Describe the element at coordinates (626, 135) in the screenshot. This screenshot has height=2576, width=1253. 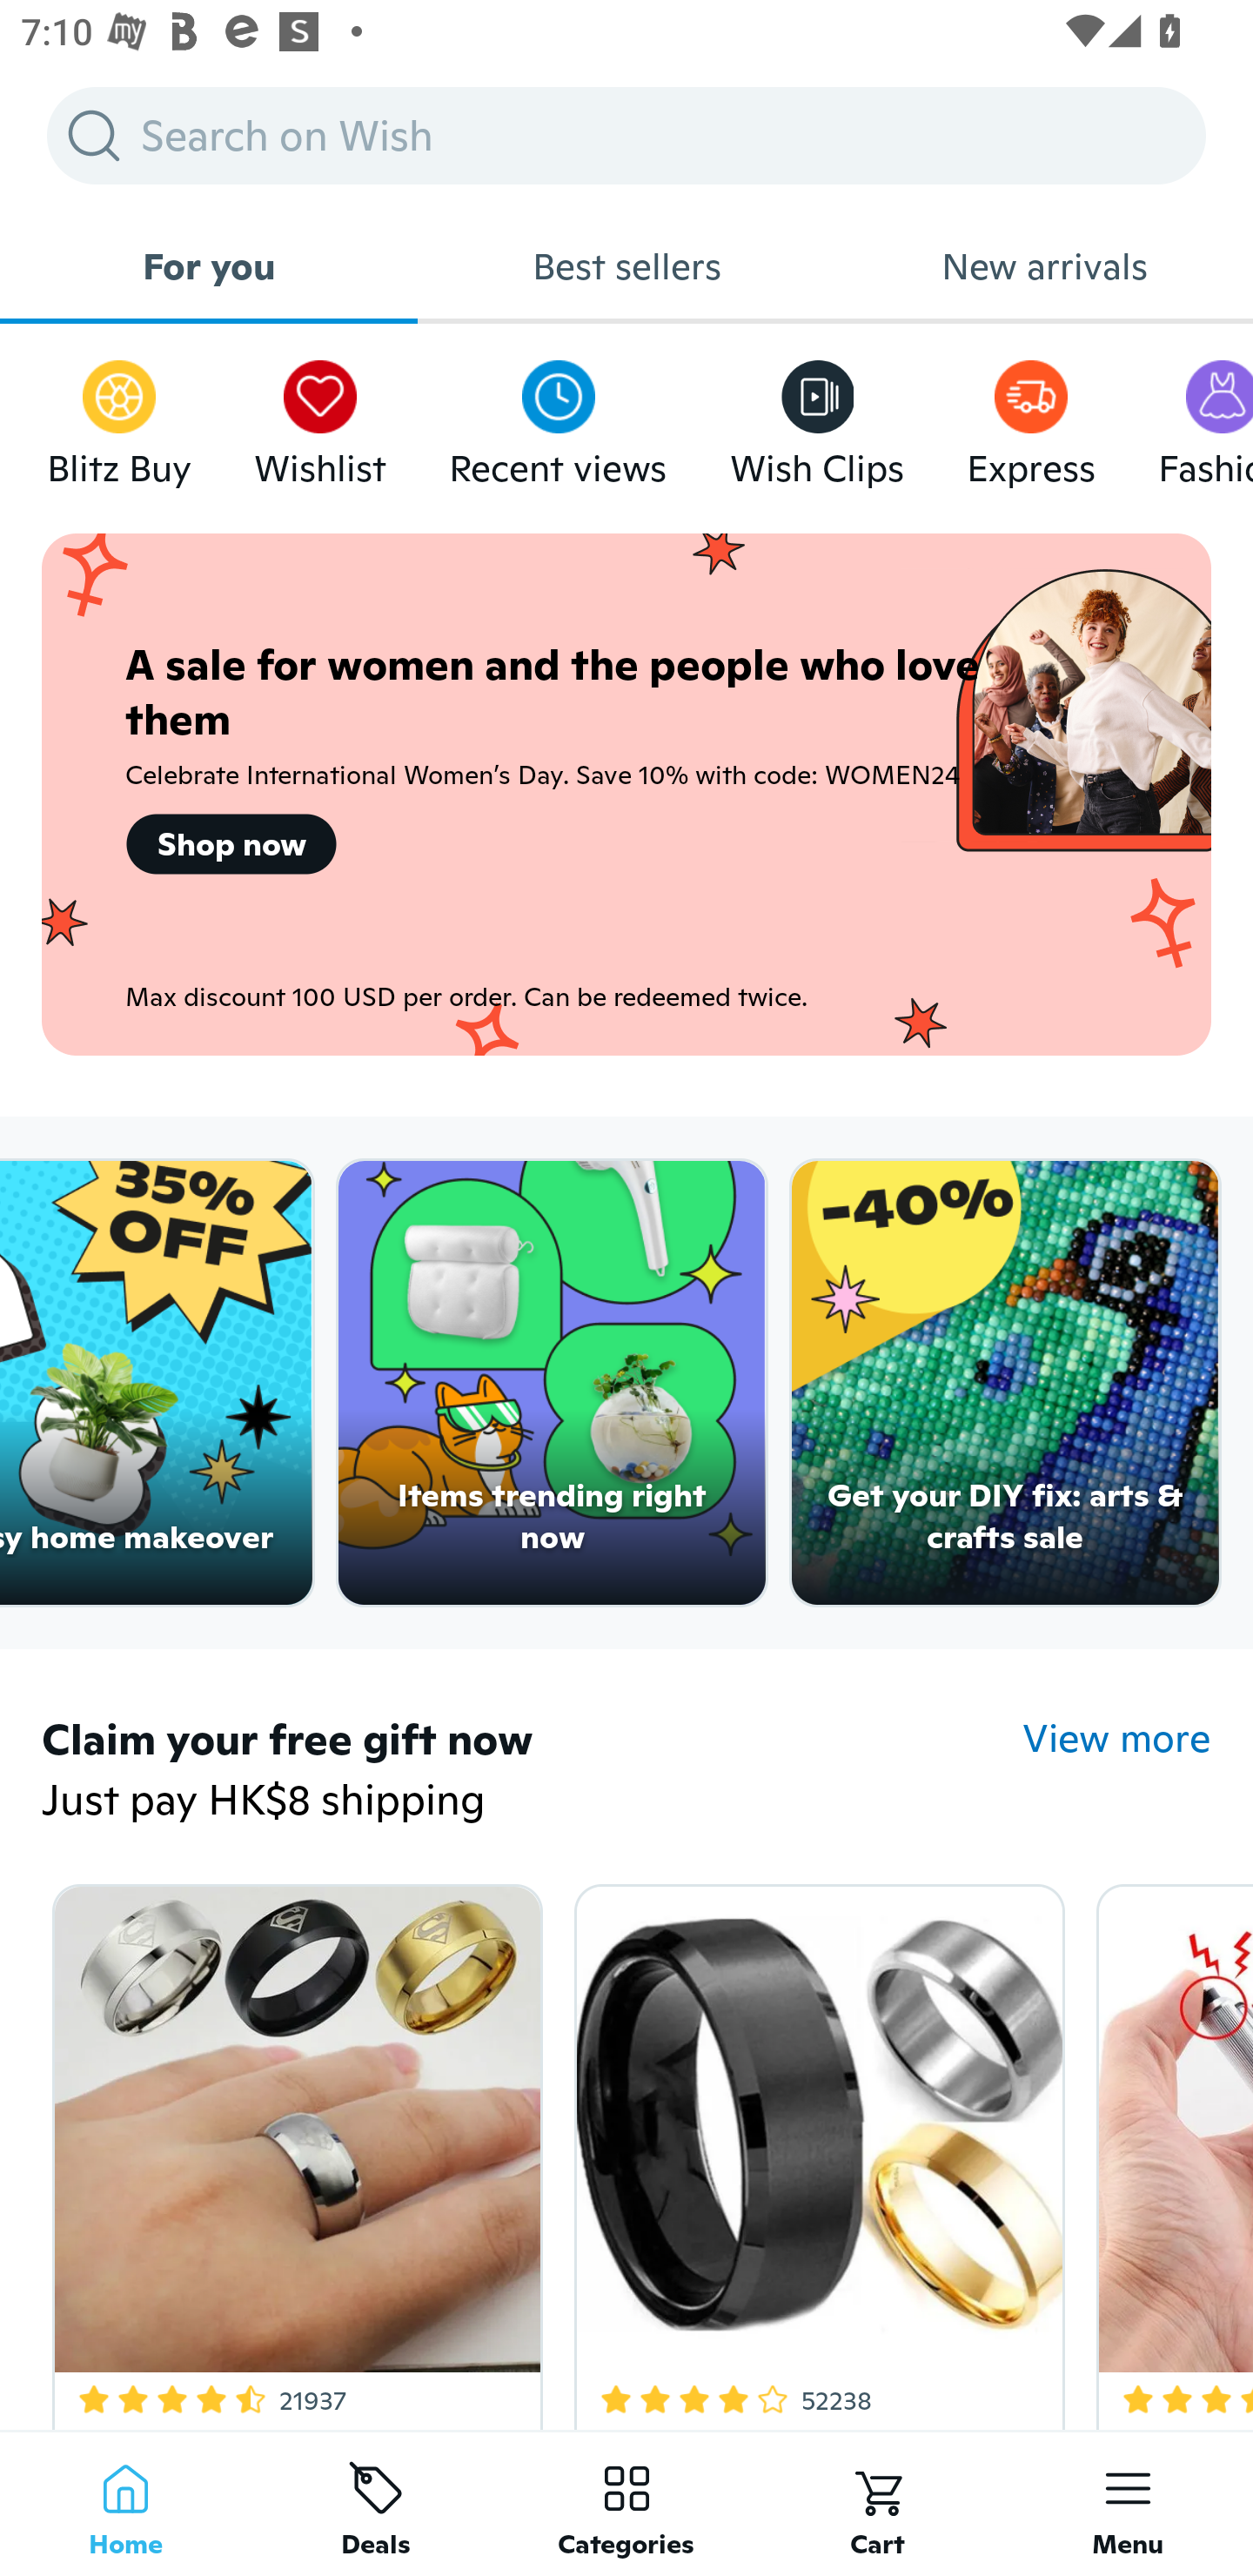
I see `Search on Wish` at that location.